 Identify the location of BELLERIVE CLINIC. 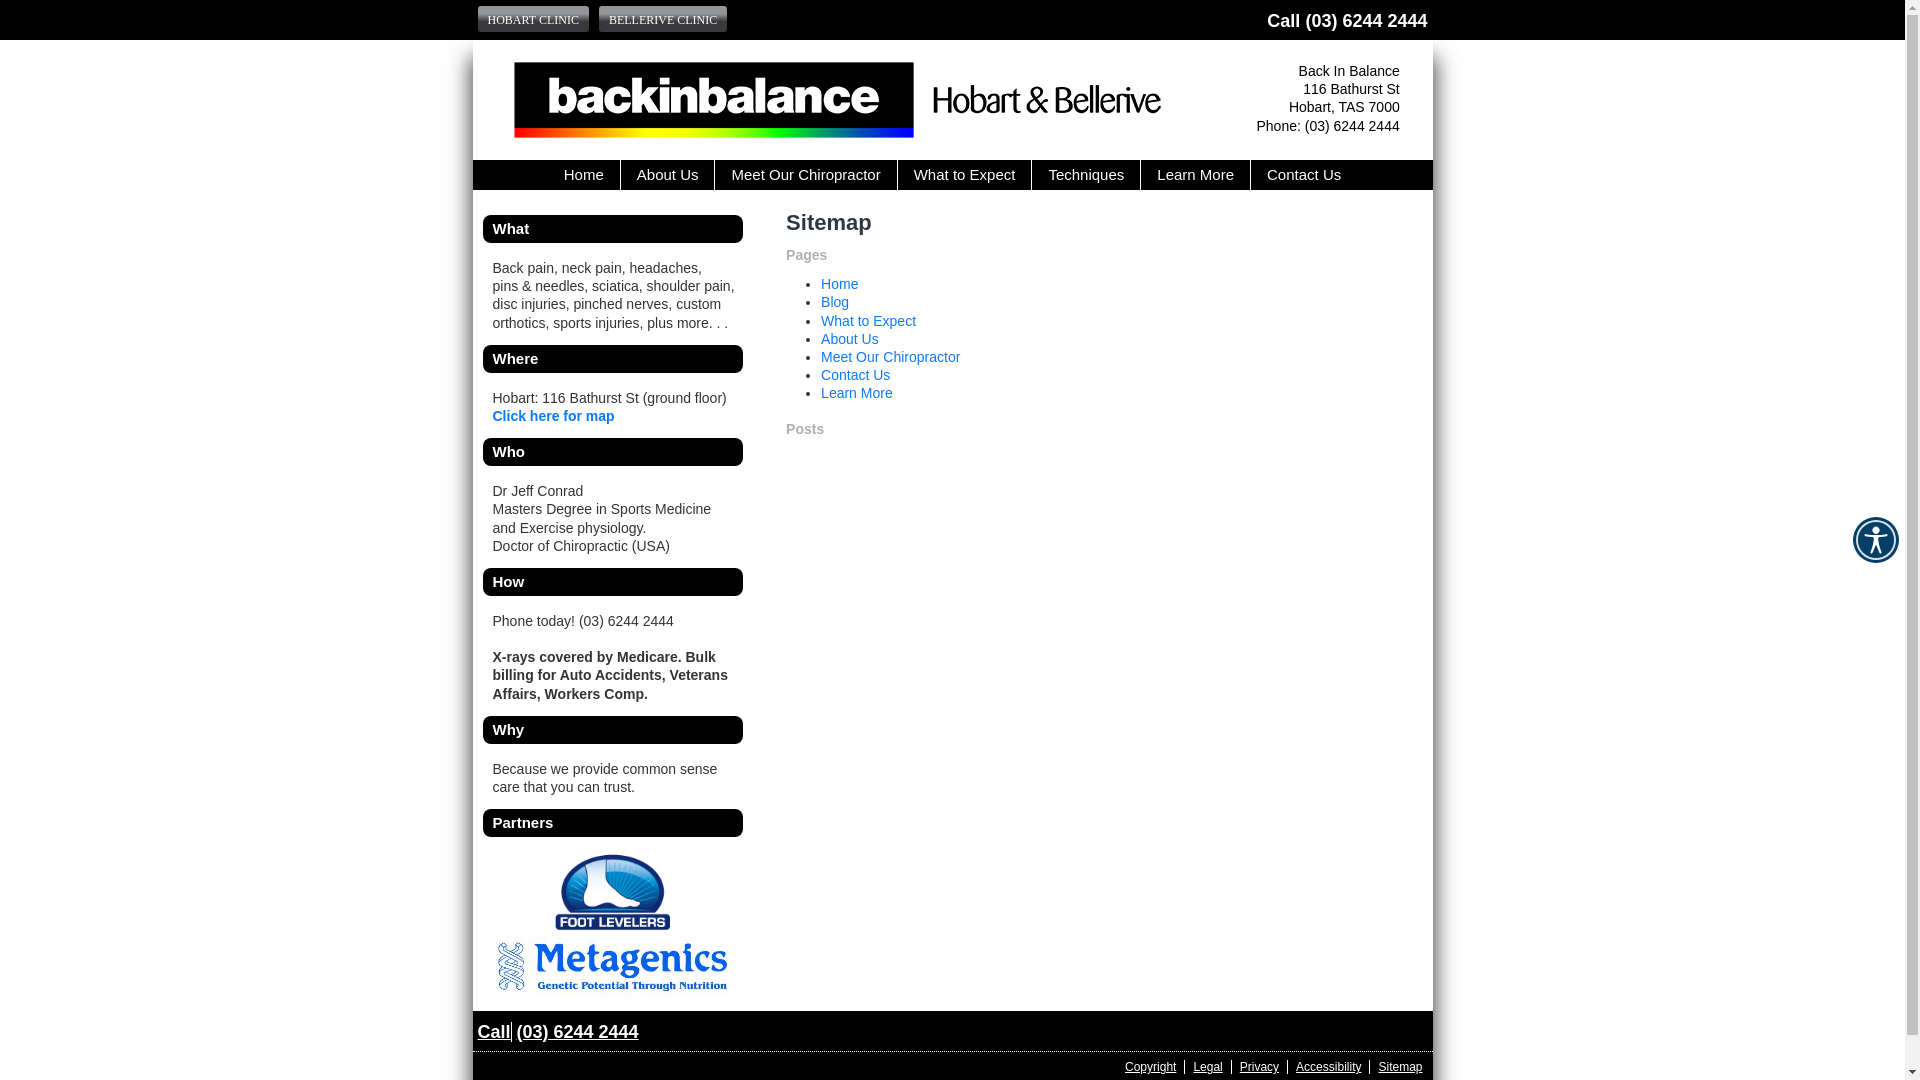
(663, 19).